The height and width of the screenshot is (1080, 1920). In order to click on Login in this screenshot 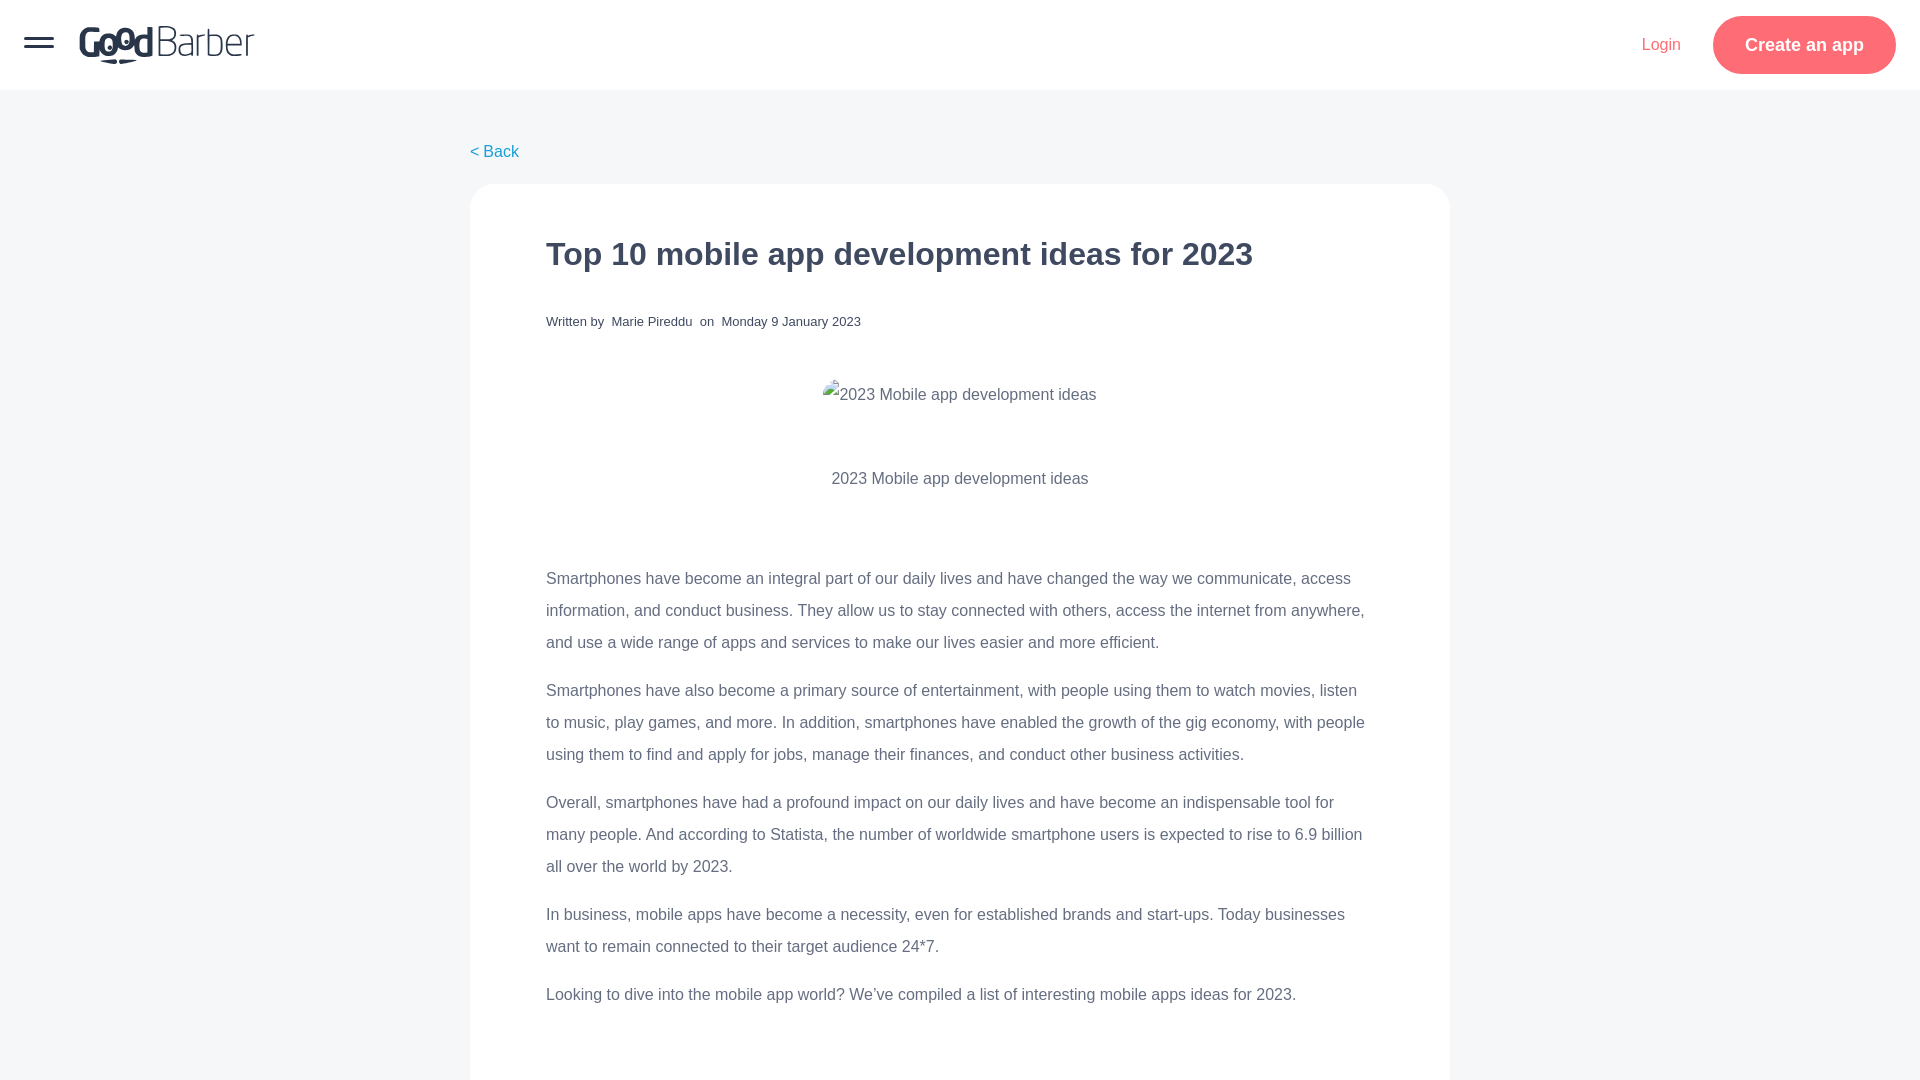, I will do `click(1661, 45)`.